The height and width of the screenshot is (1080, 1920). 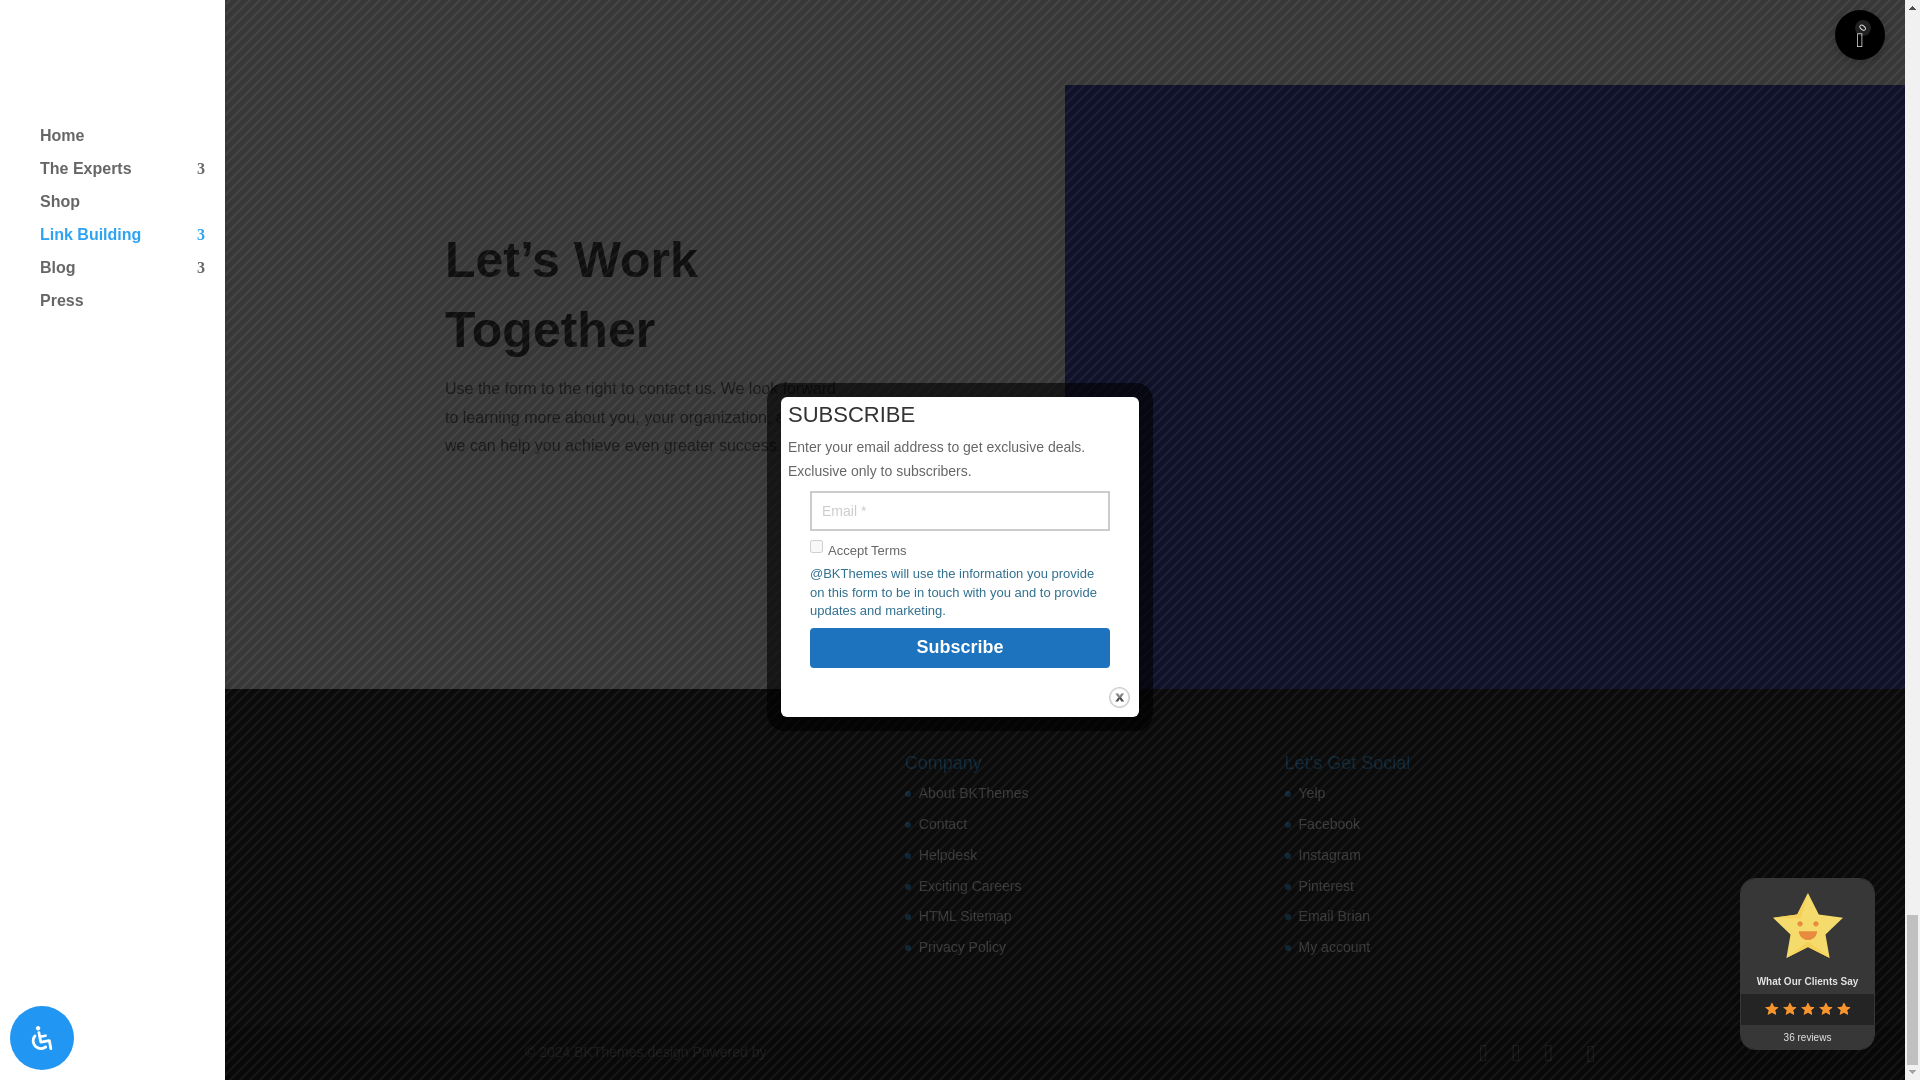 What do you see at coordinates (779, 78) in the screenshot?
I see `What-Possible` at bounding box center [779, 78].